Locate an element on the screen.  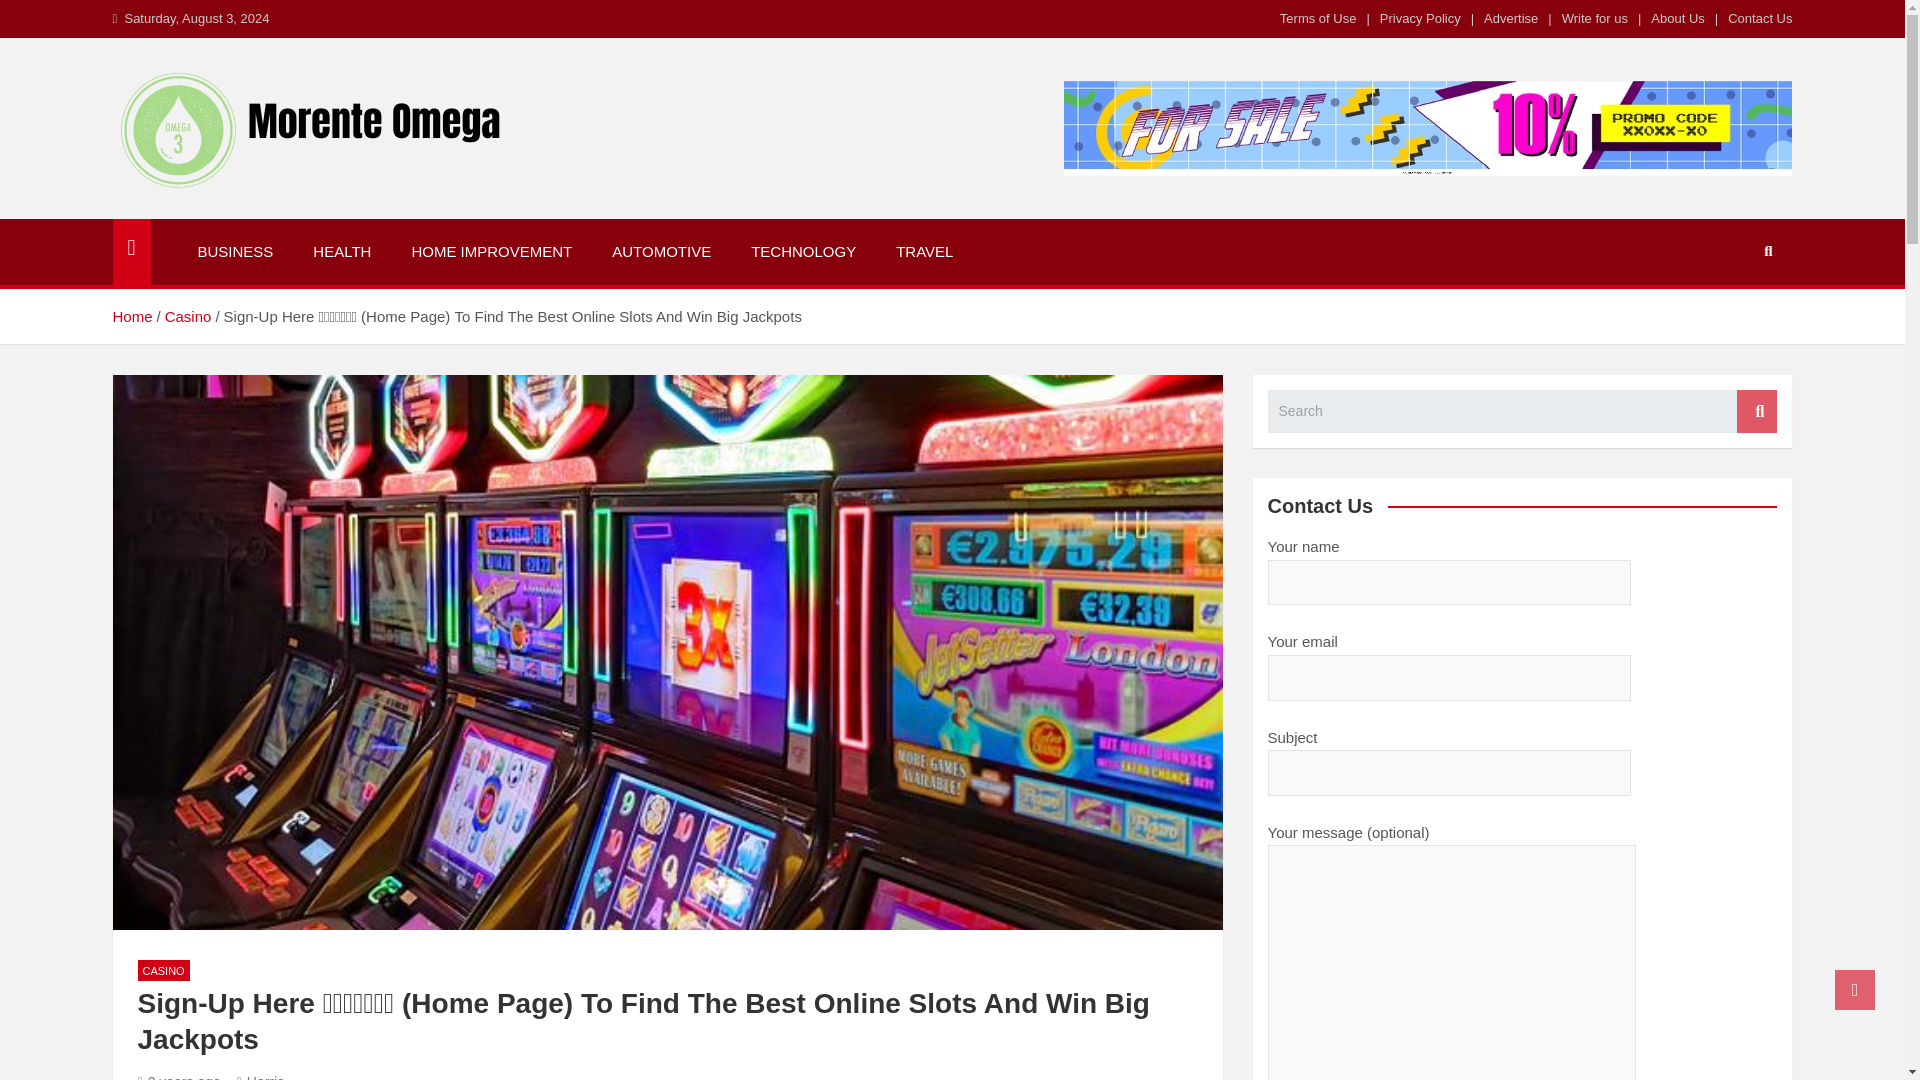
Casino is located at coordinates (188, 316).